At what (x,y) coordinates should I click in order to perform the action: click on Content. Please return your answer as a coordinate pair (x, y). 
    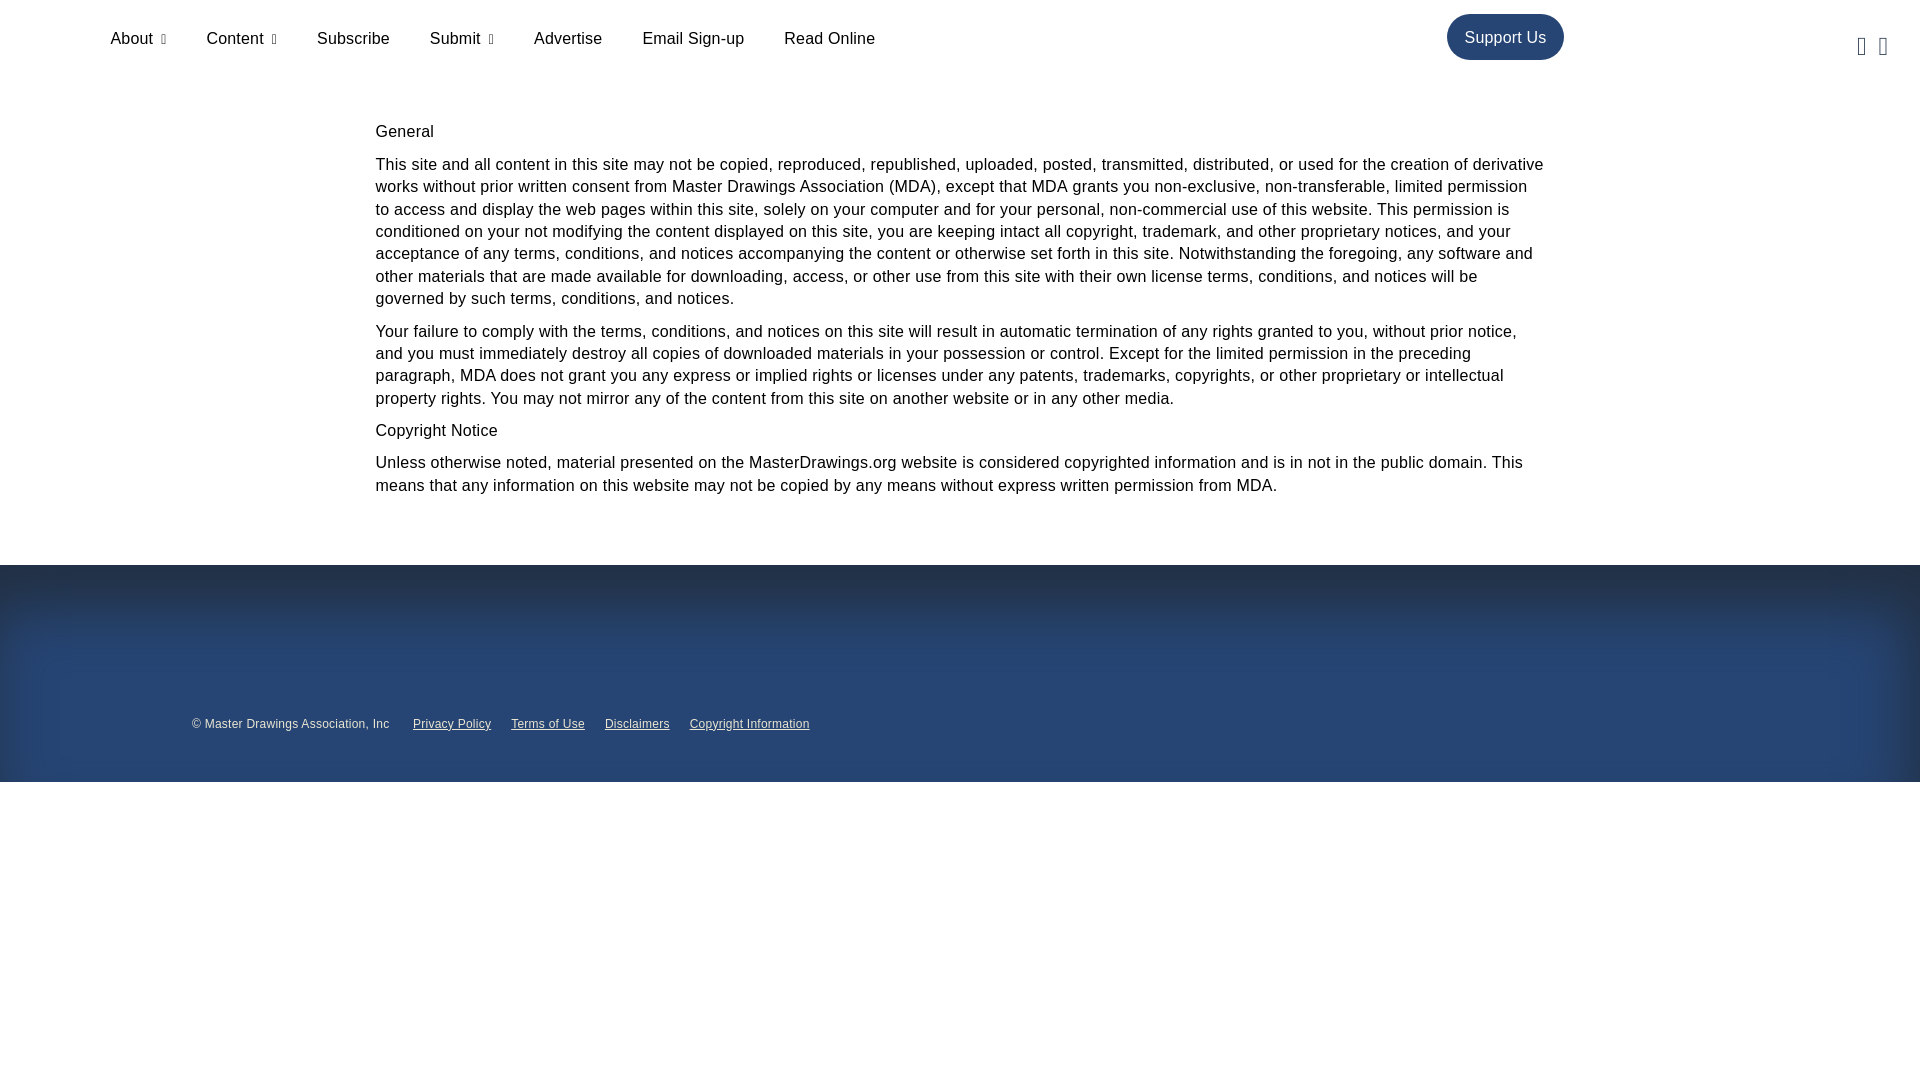
    Looking at the image, I should click on (240, 38).